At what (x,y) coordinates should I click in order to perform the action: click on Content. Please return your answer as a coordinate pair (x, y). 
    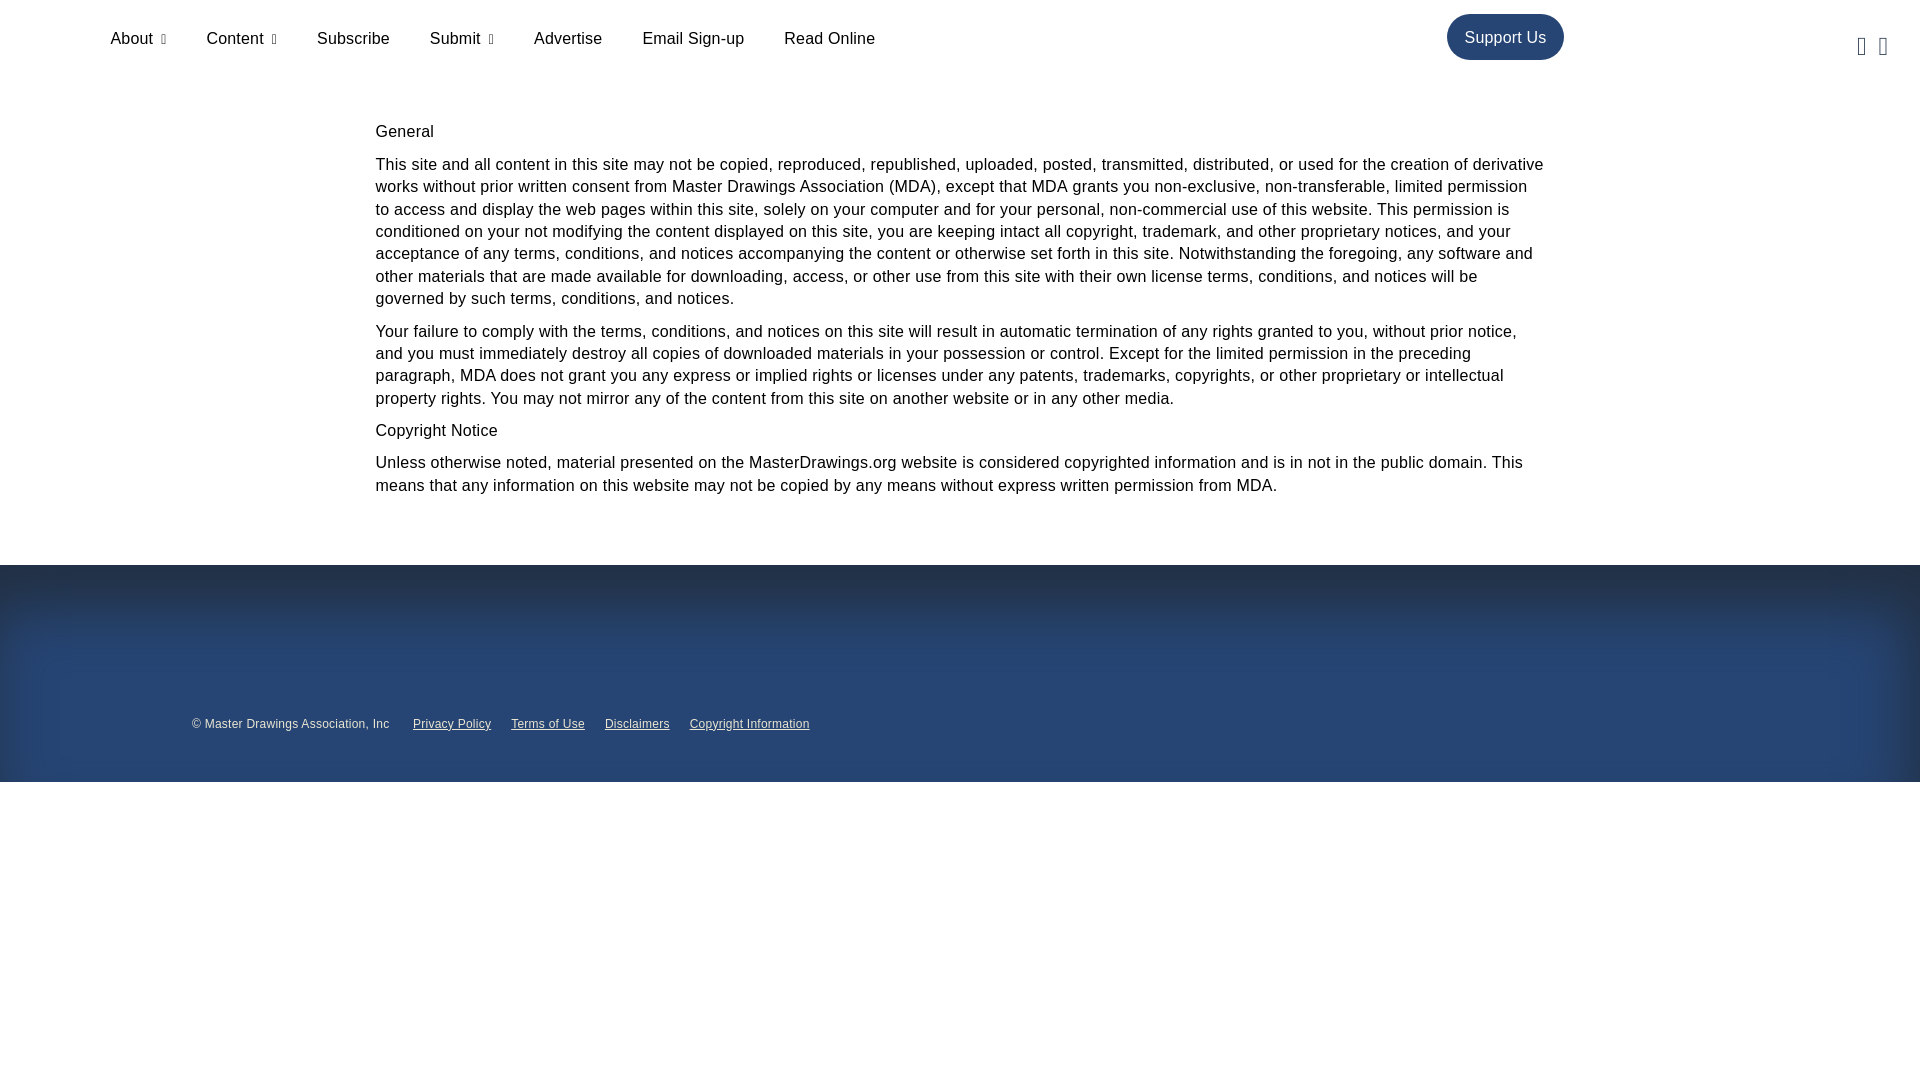
    Looking at the image, I should click on (240, 38).